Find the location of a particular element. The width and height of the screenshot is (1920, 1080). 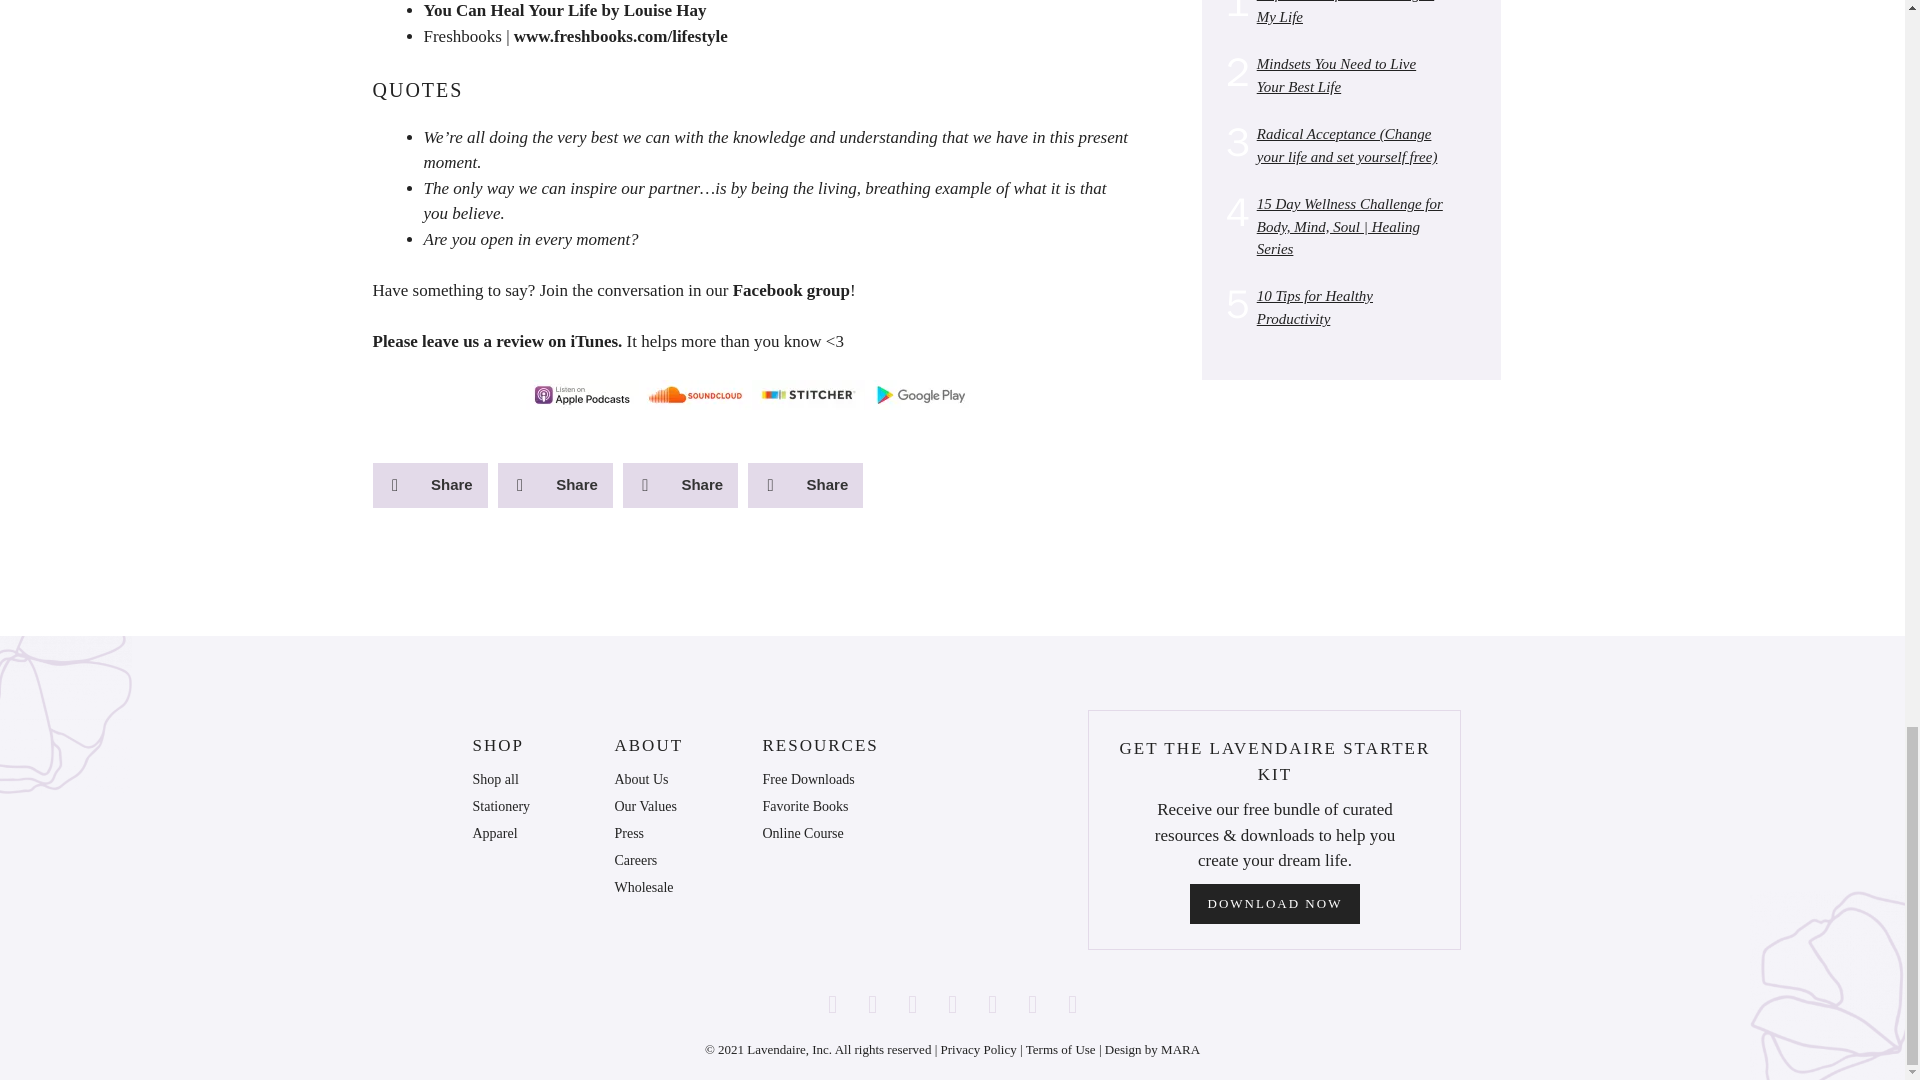

Share is located at coordinates (554, 485).